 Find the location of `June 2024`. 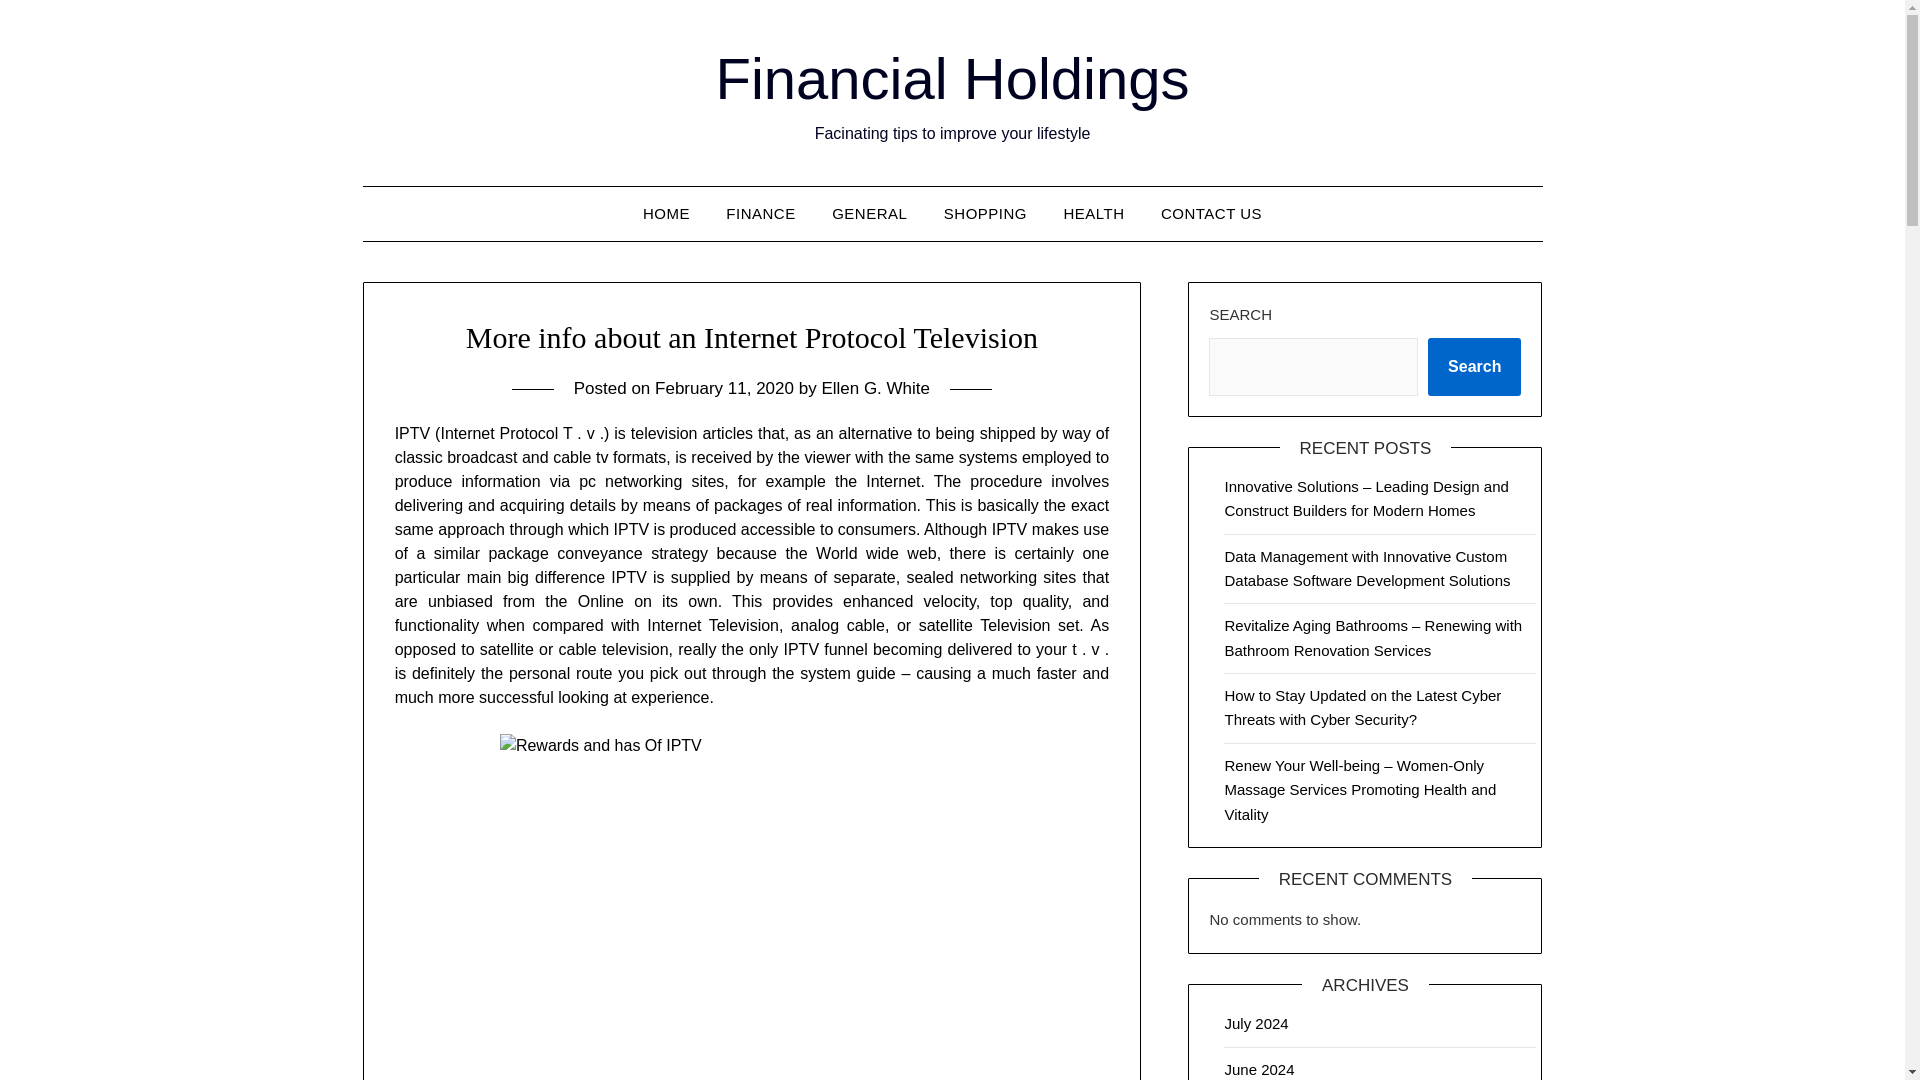

June 2024 is located at coordinates (1259, 1068).